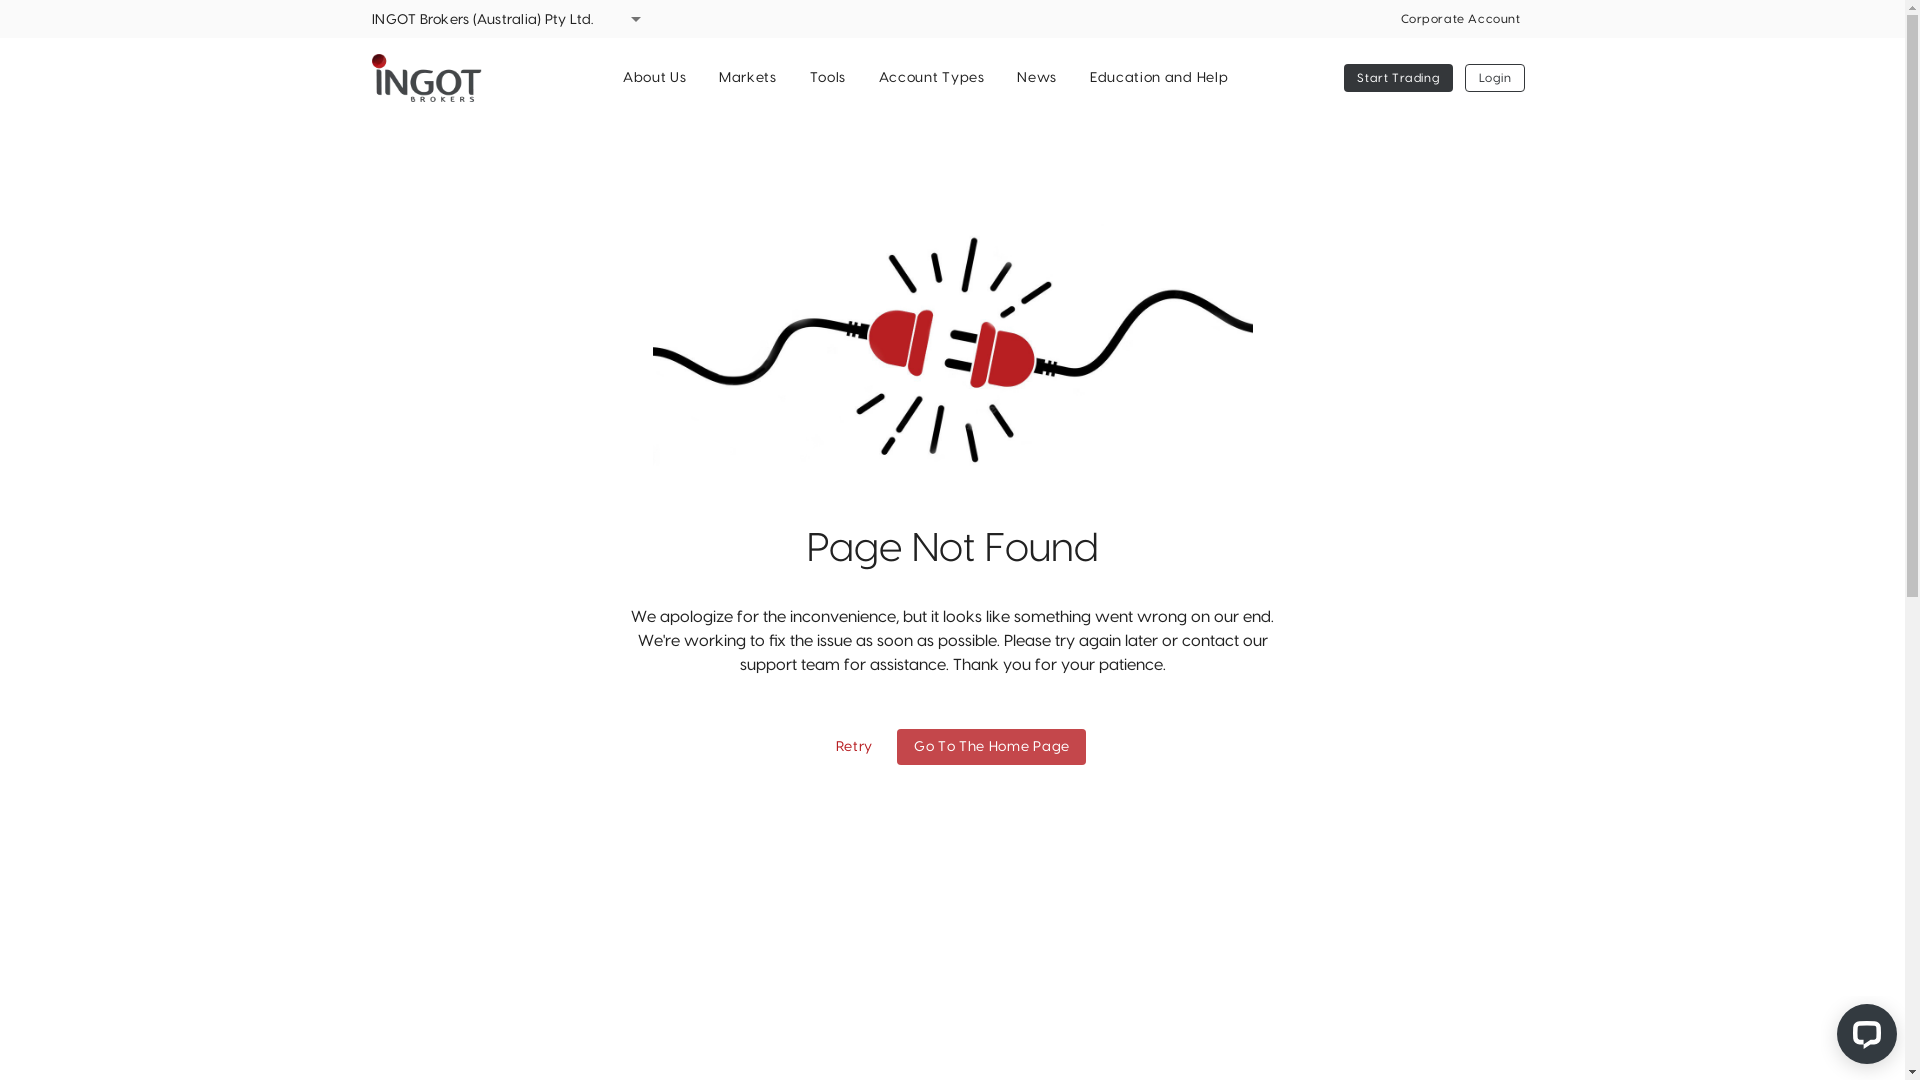 This screenshot has height=1080, width=1920. Describe the element at coordinates (1398, 78) in the screenshot. I see `Start Trading` at that location.